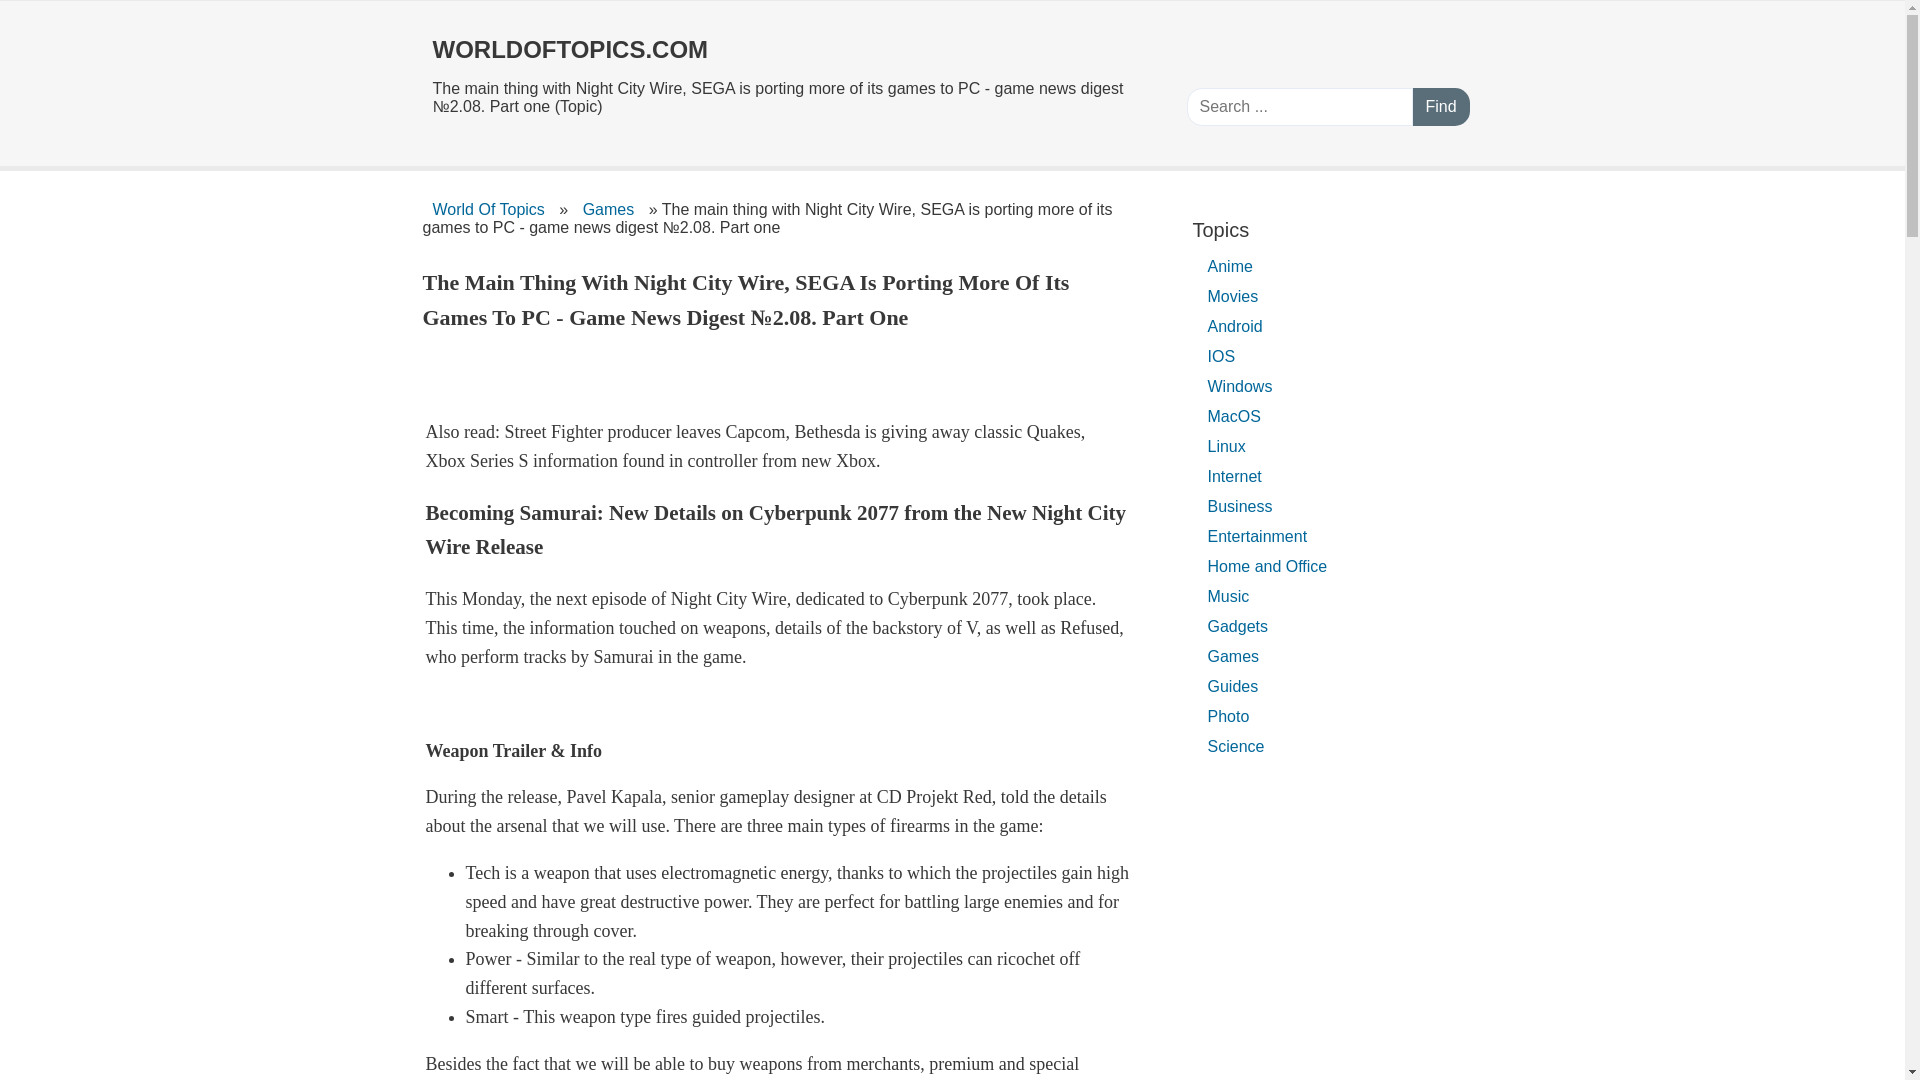  I want to click on Home and Office, so click(1268, 566).